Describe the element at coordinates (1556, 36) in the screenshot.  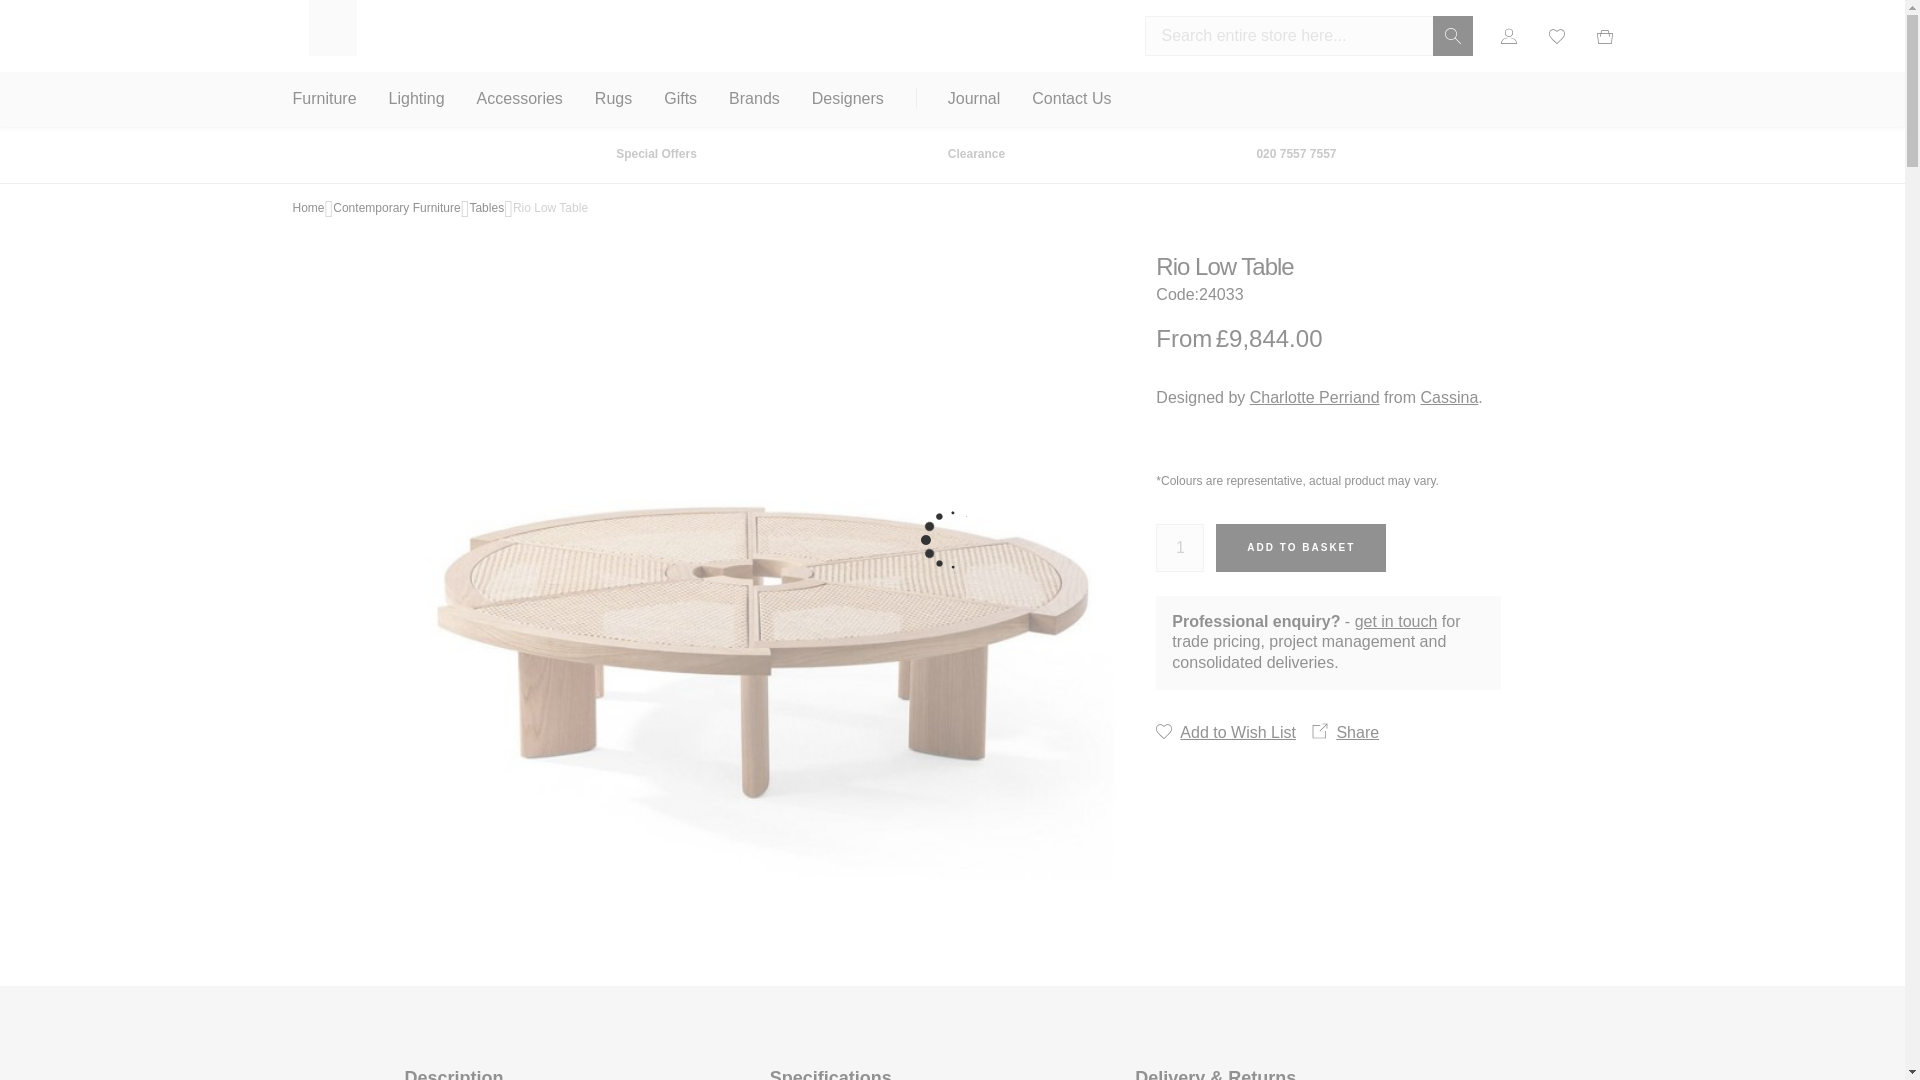
I see `My Wish List` at that location.